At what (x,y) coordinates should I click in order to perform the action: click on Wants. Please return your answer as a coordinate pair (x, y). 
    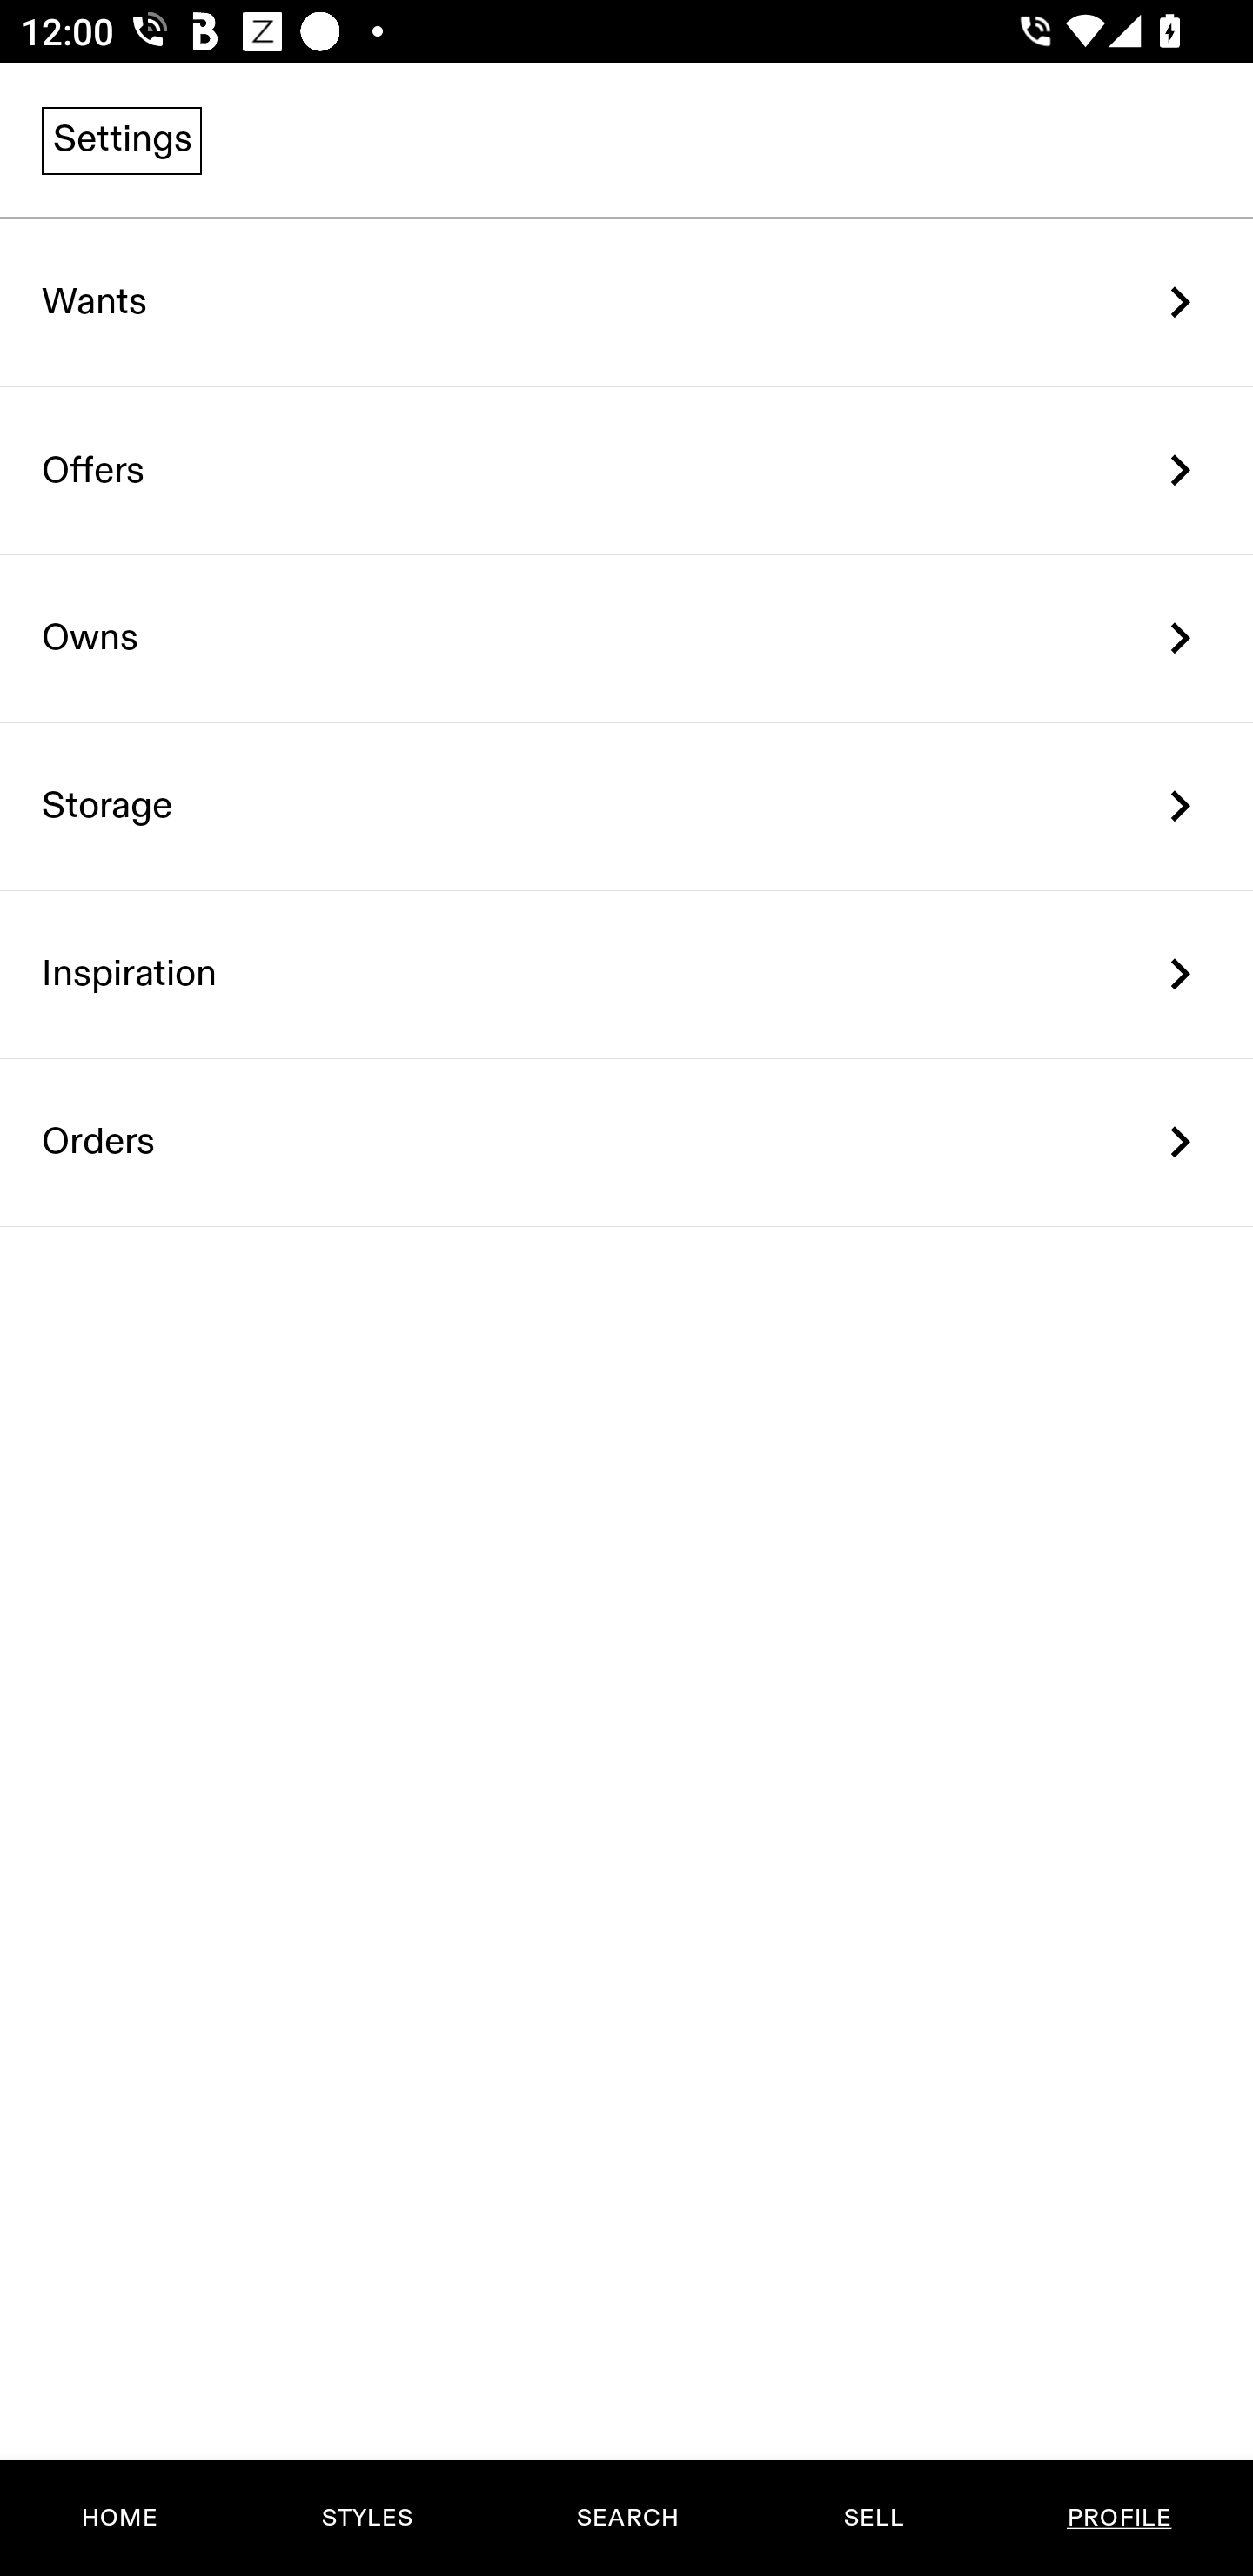
    Looking at the image, I should click on (626, 303).